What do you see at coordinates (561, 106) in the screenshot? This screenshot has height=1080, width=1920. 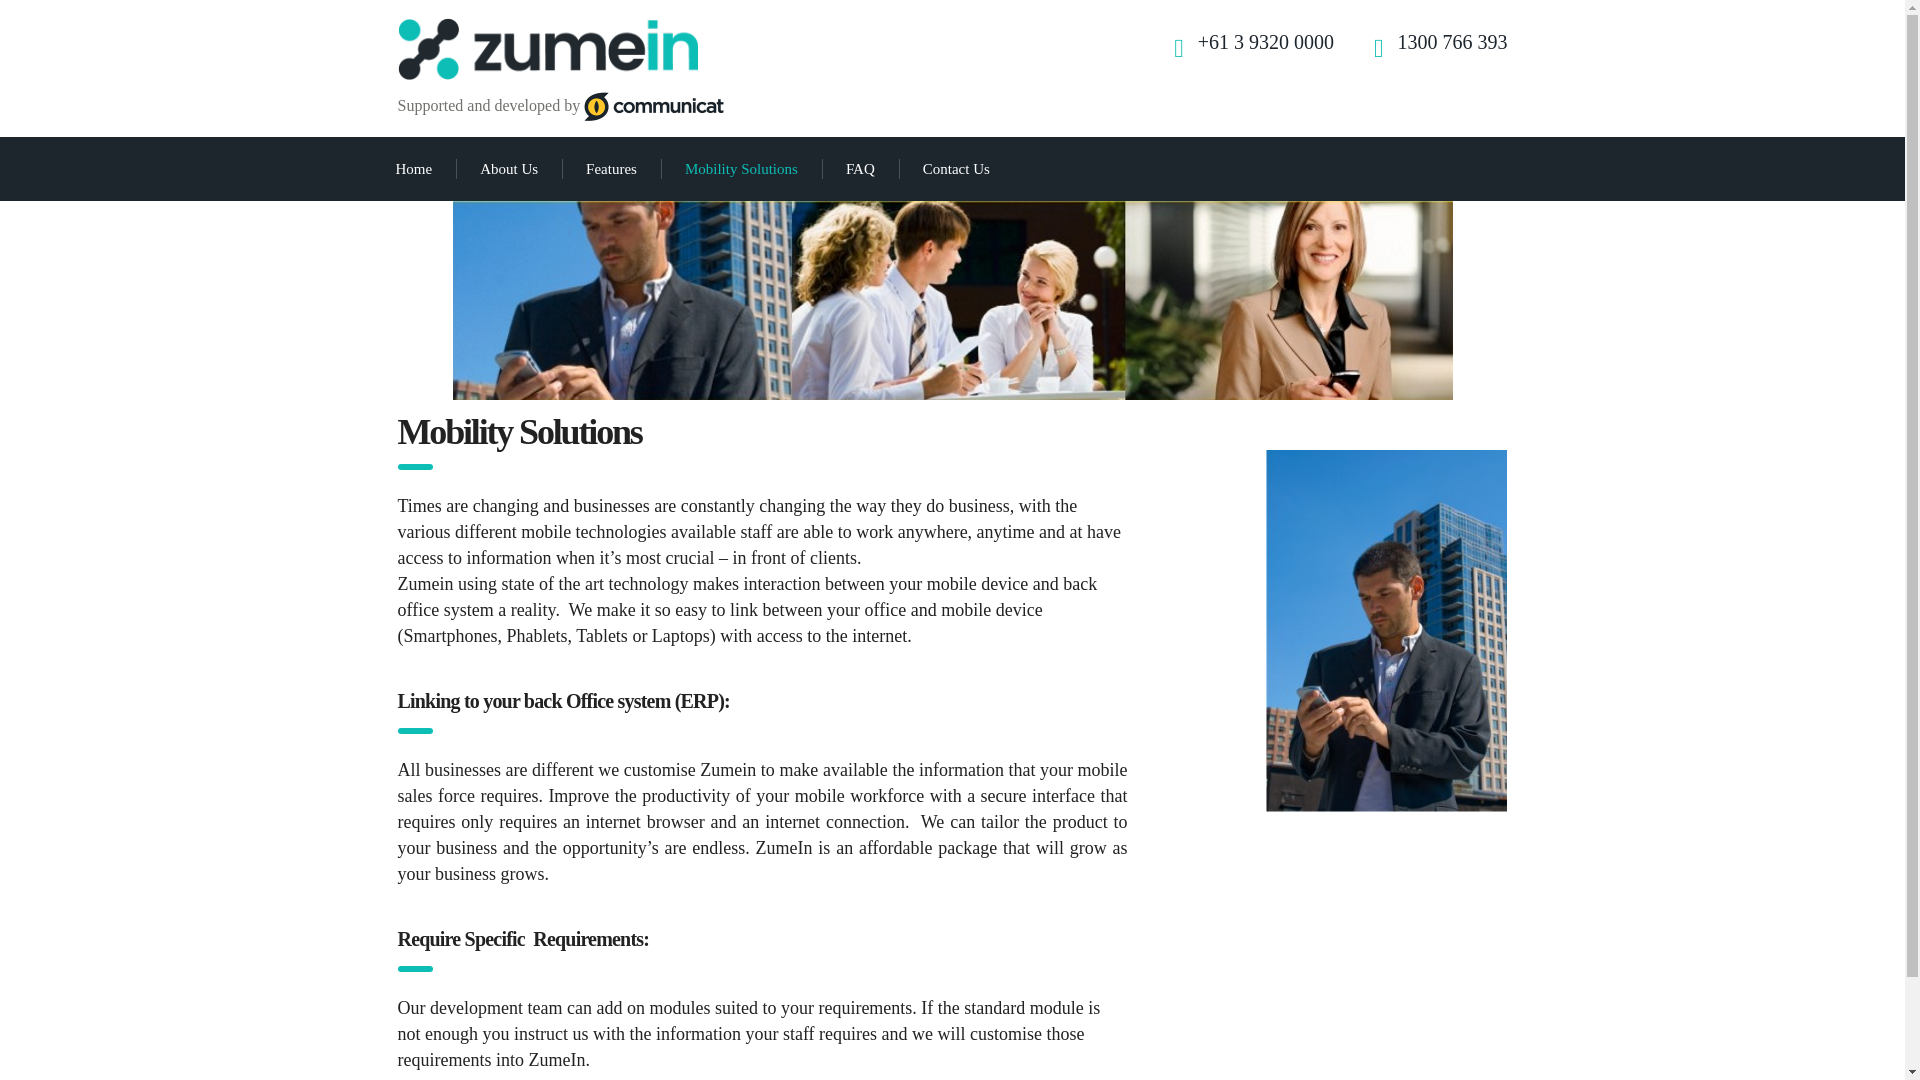 I see `Supported and developed by` at bounding box center [561, 106].